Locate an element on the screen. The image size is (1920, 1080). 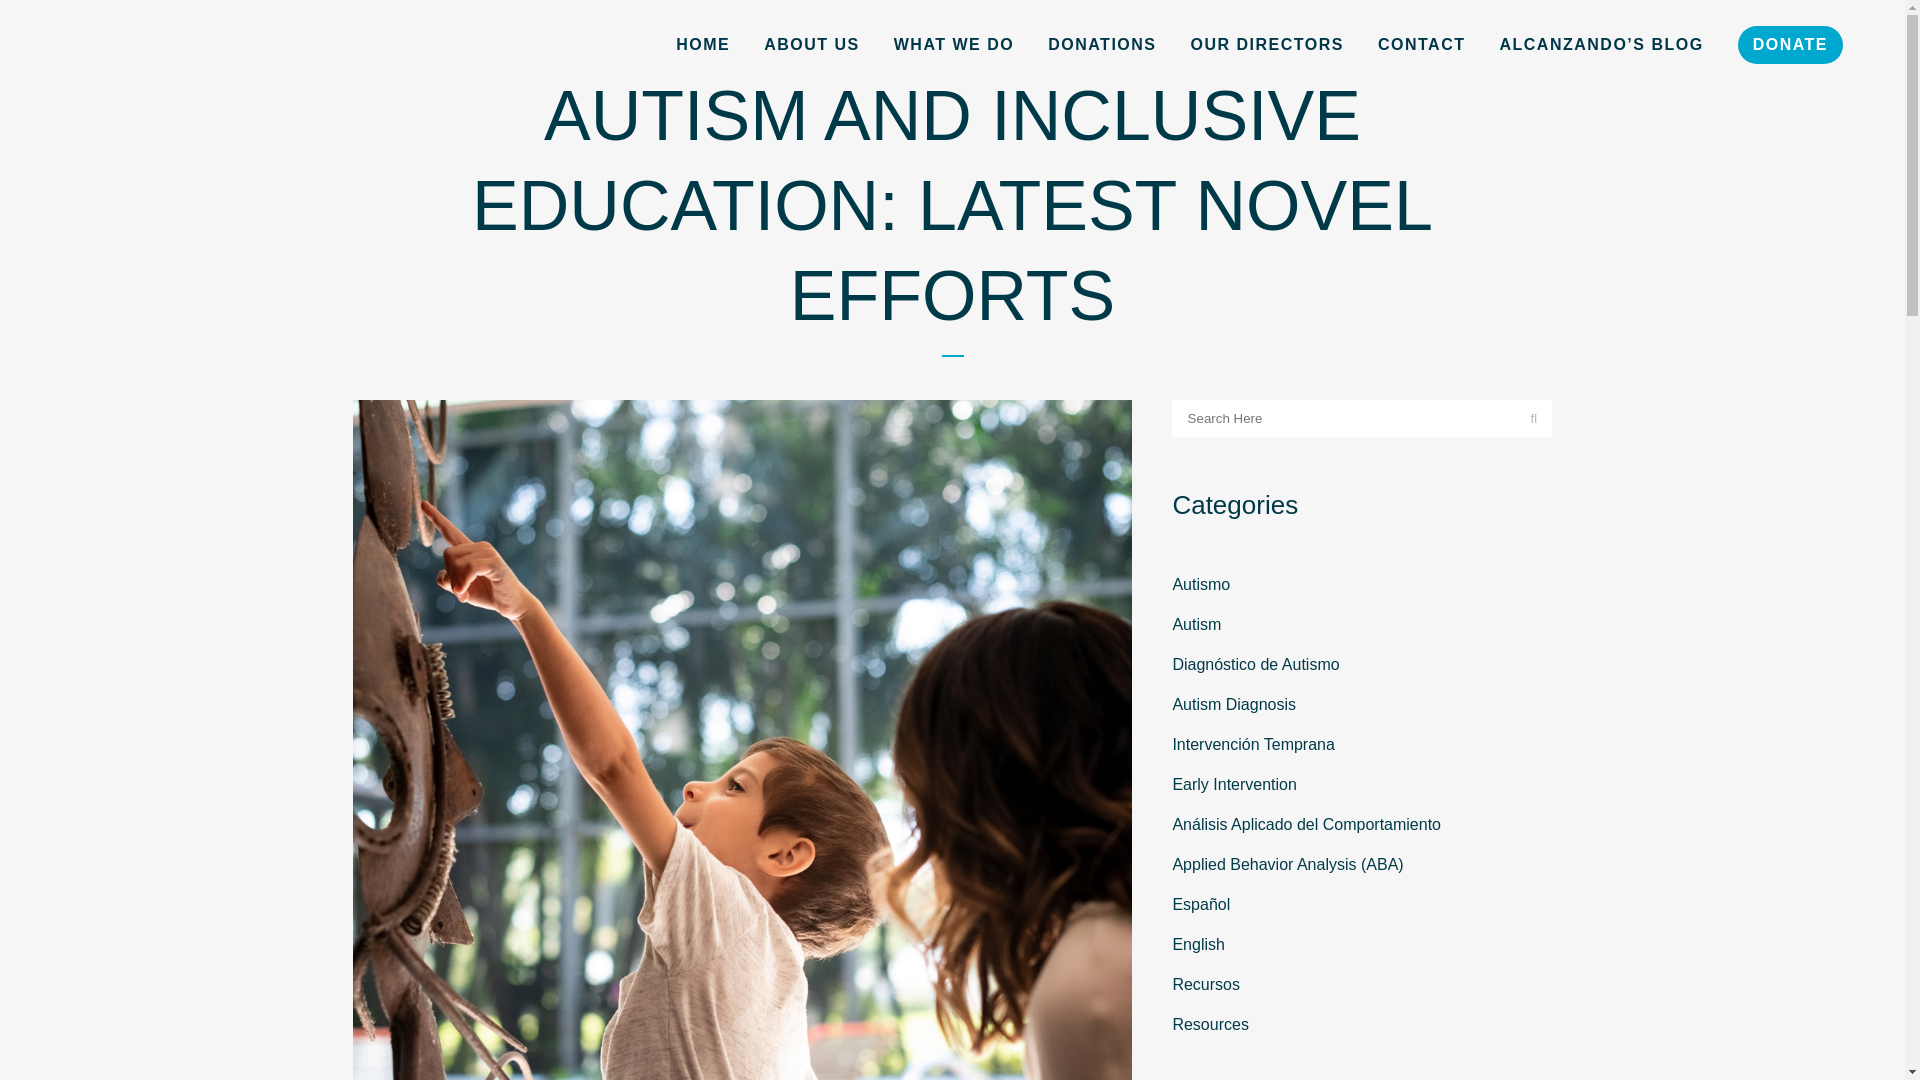
WHAT WE DO is located at coordinates (954, 44).